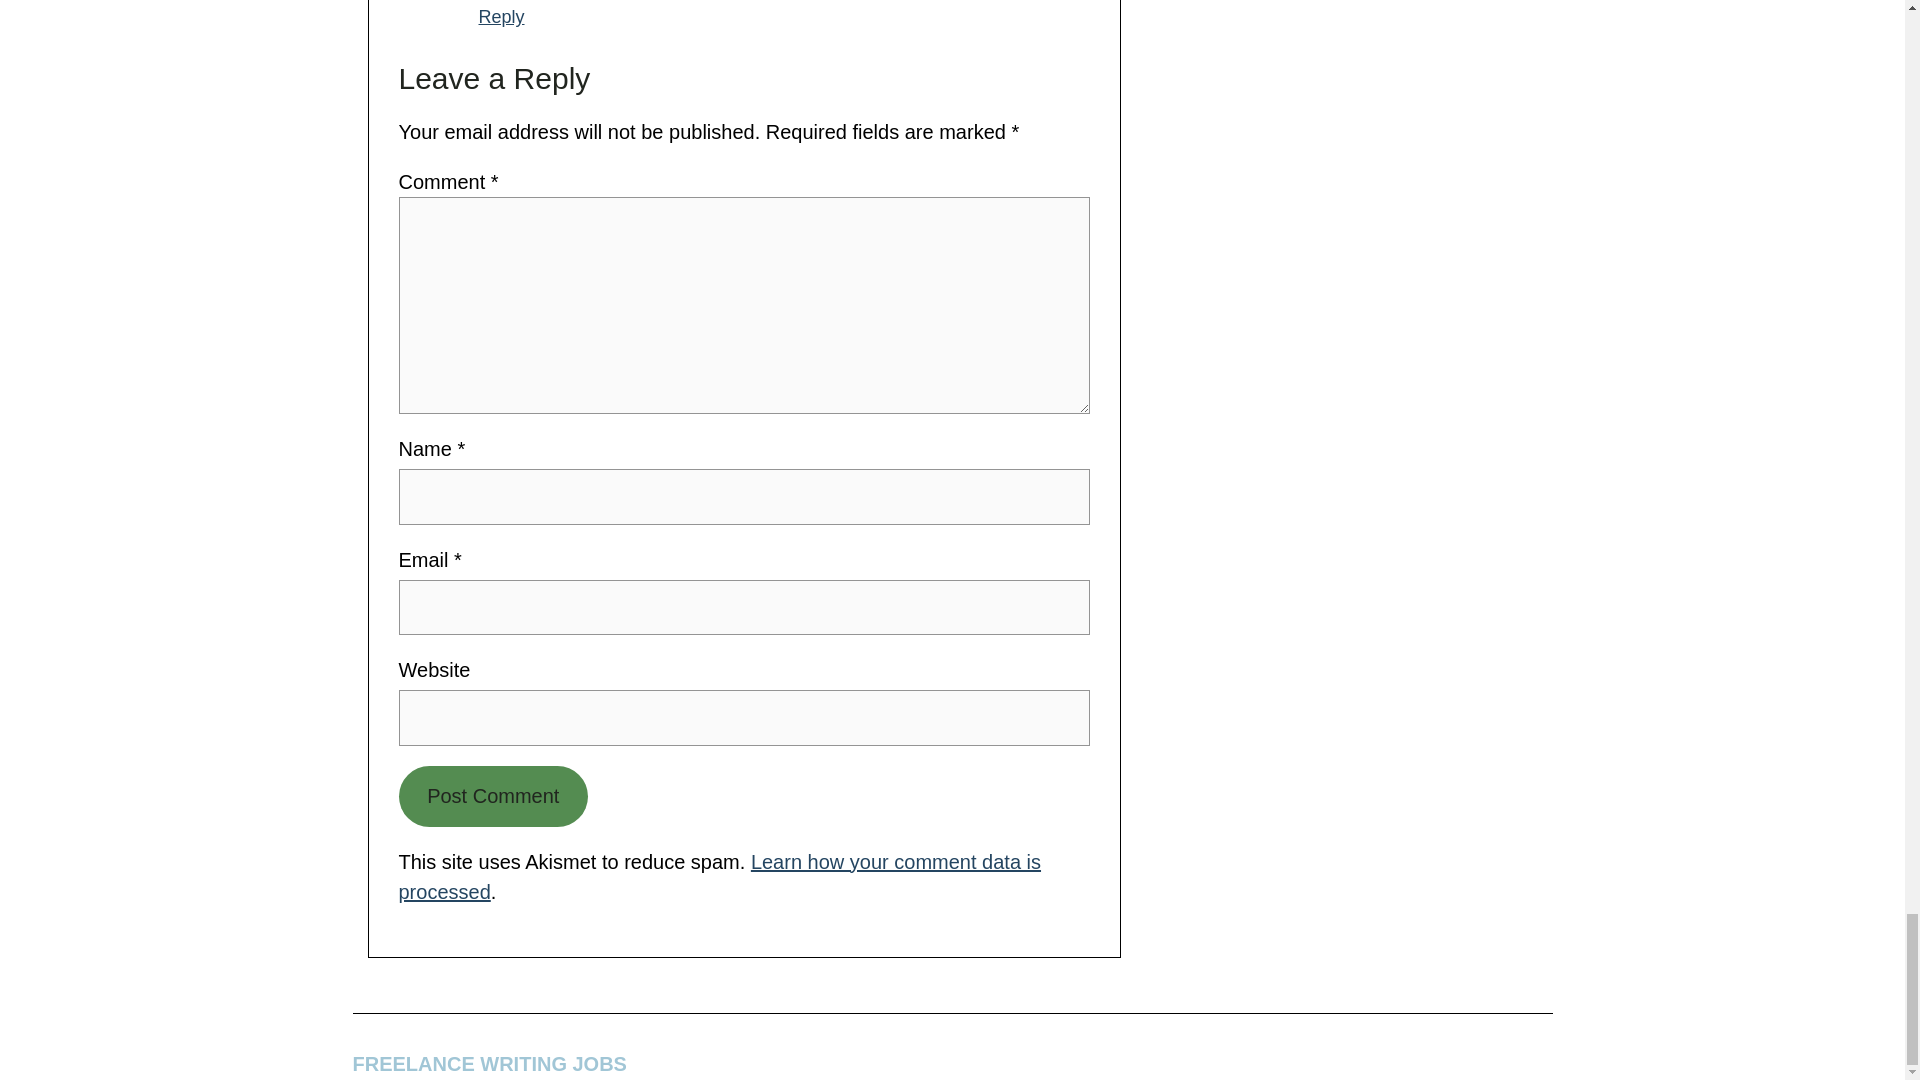 The image size is (1920, 1080). I want to click on Post Comment, so click(492, 796).